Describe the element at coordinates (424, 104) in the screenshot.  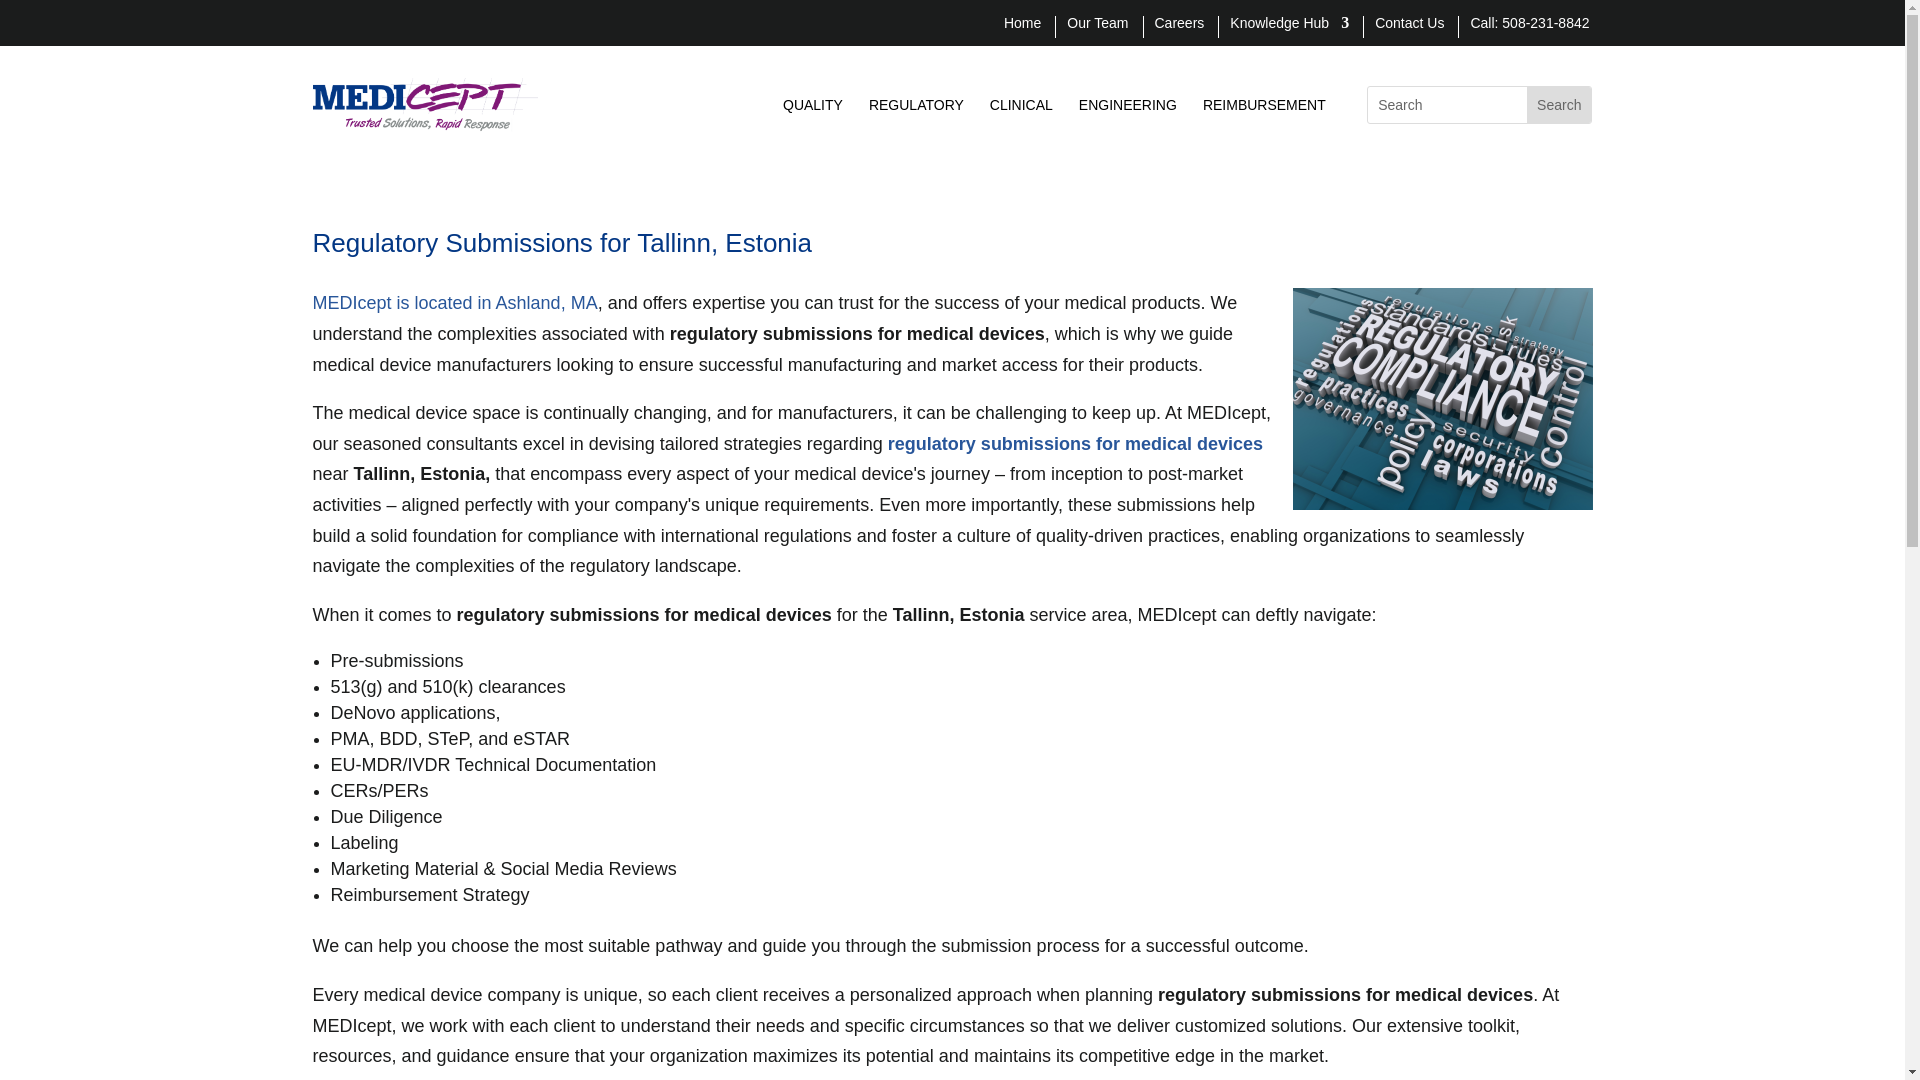
I see `MEDIcept-Logo-with-Trusted-Solutions-tag-line` at that location.